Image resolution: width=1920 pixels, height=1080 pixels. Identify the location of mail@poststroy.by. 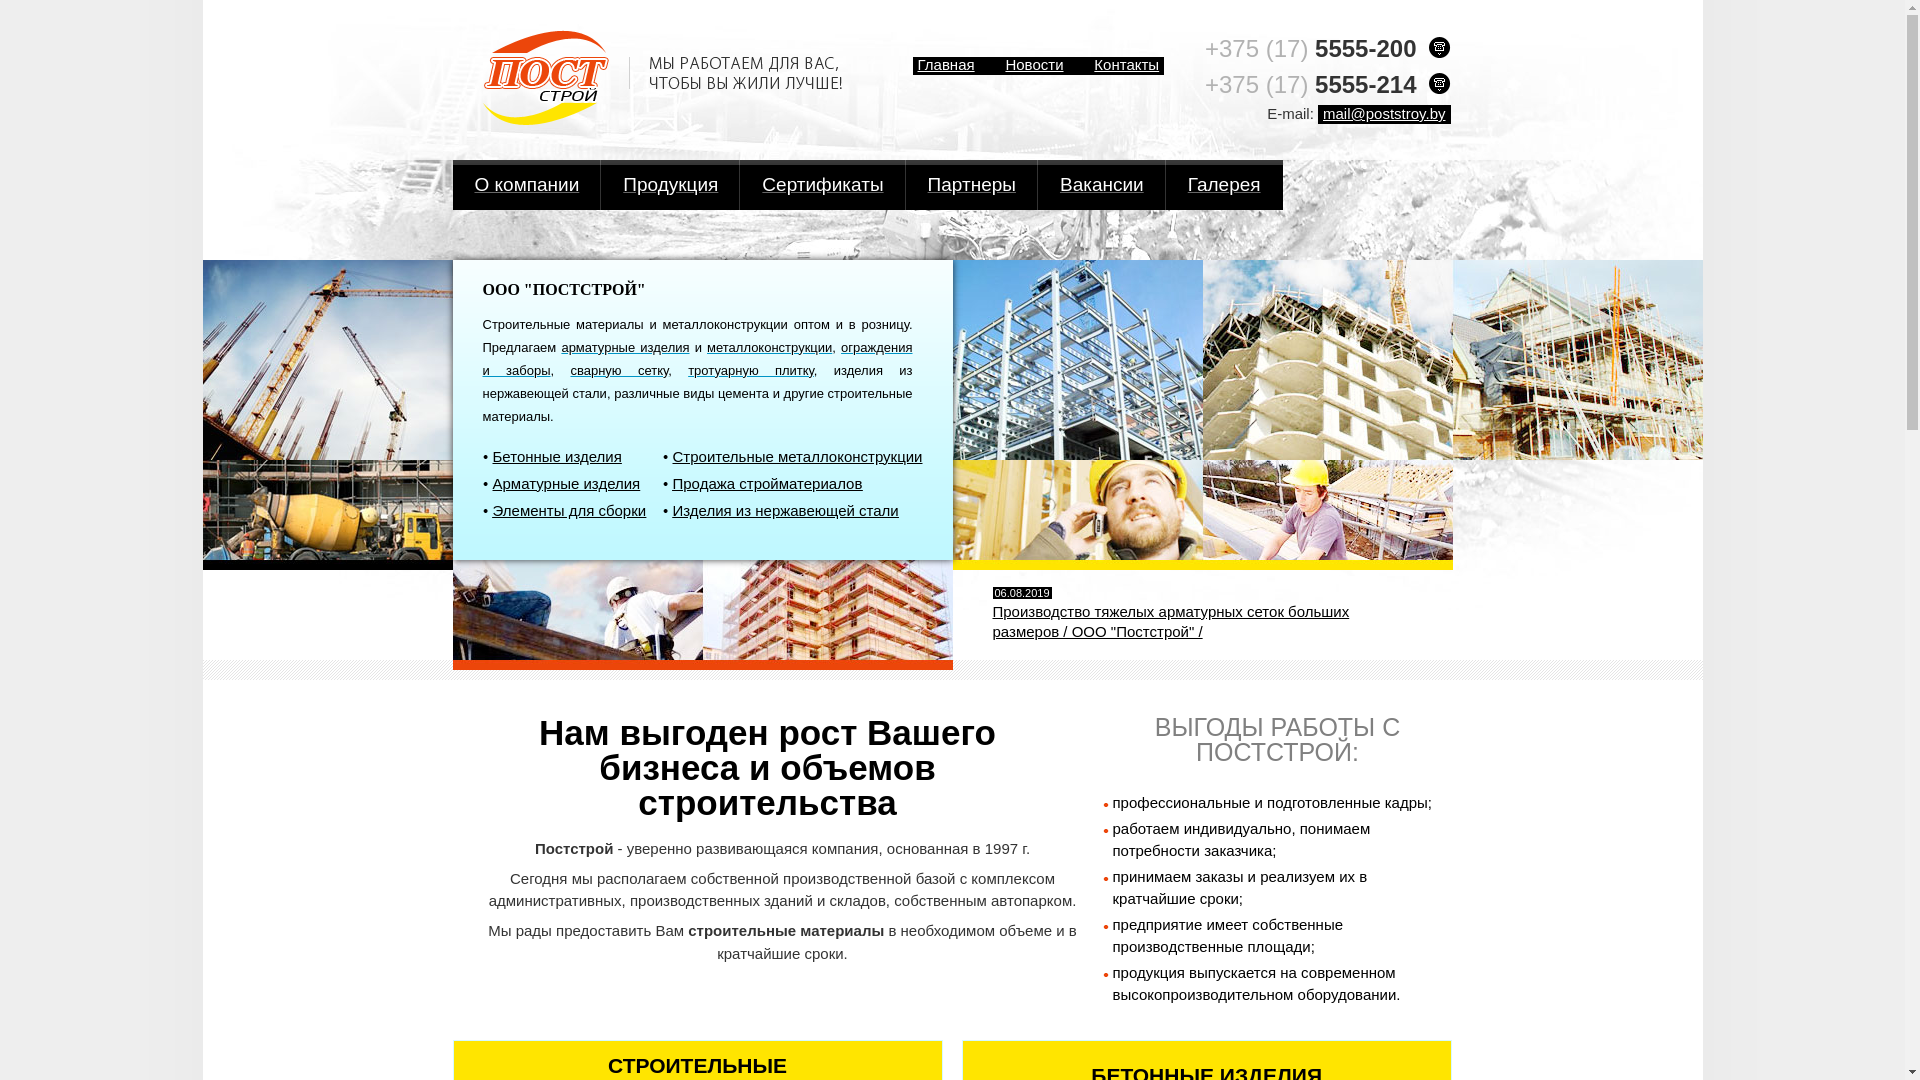
(1384, 114).